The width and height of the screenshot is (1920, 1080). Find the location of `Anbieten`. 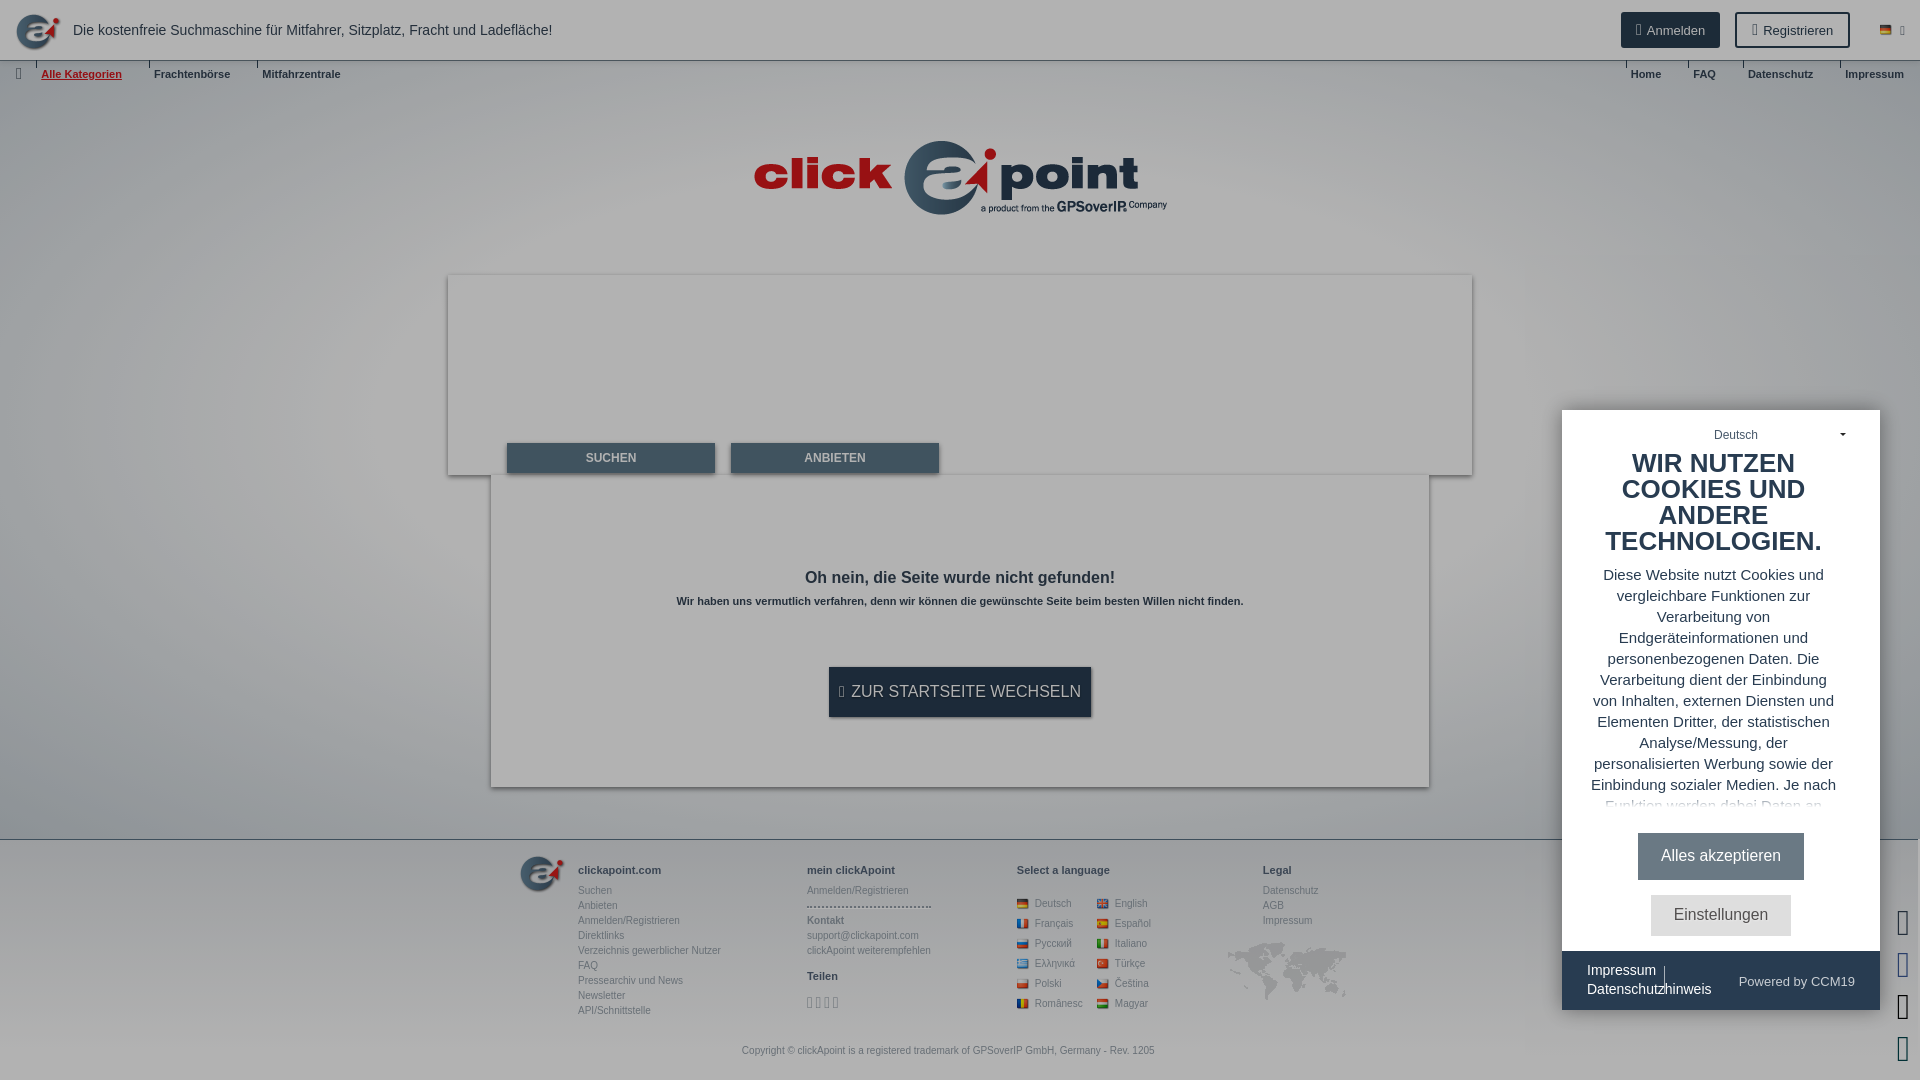

Anbieten is located at coordinates (596, 905).